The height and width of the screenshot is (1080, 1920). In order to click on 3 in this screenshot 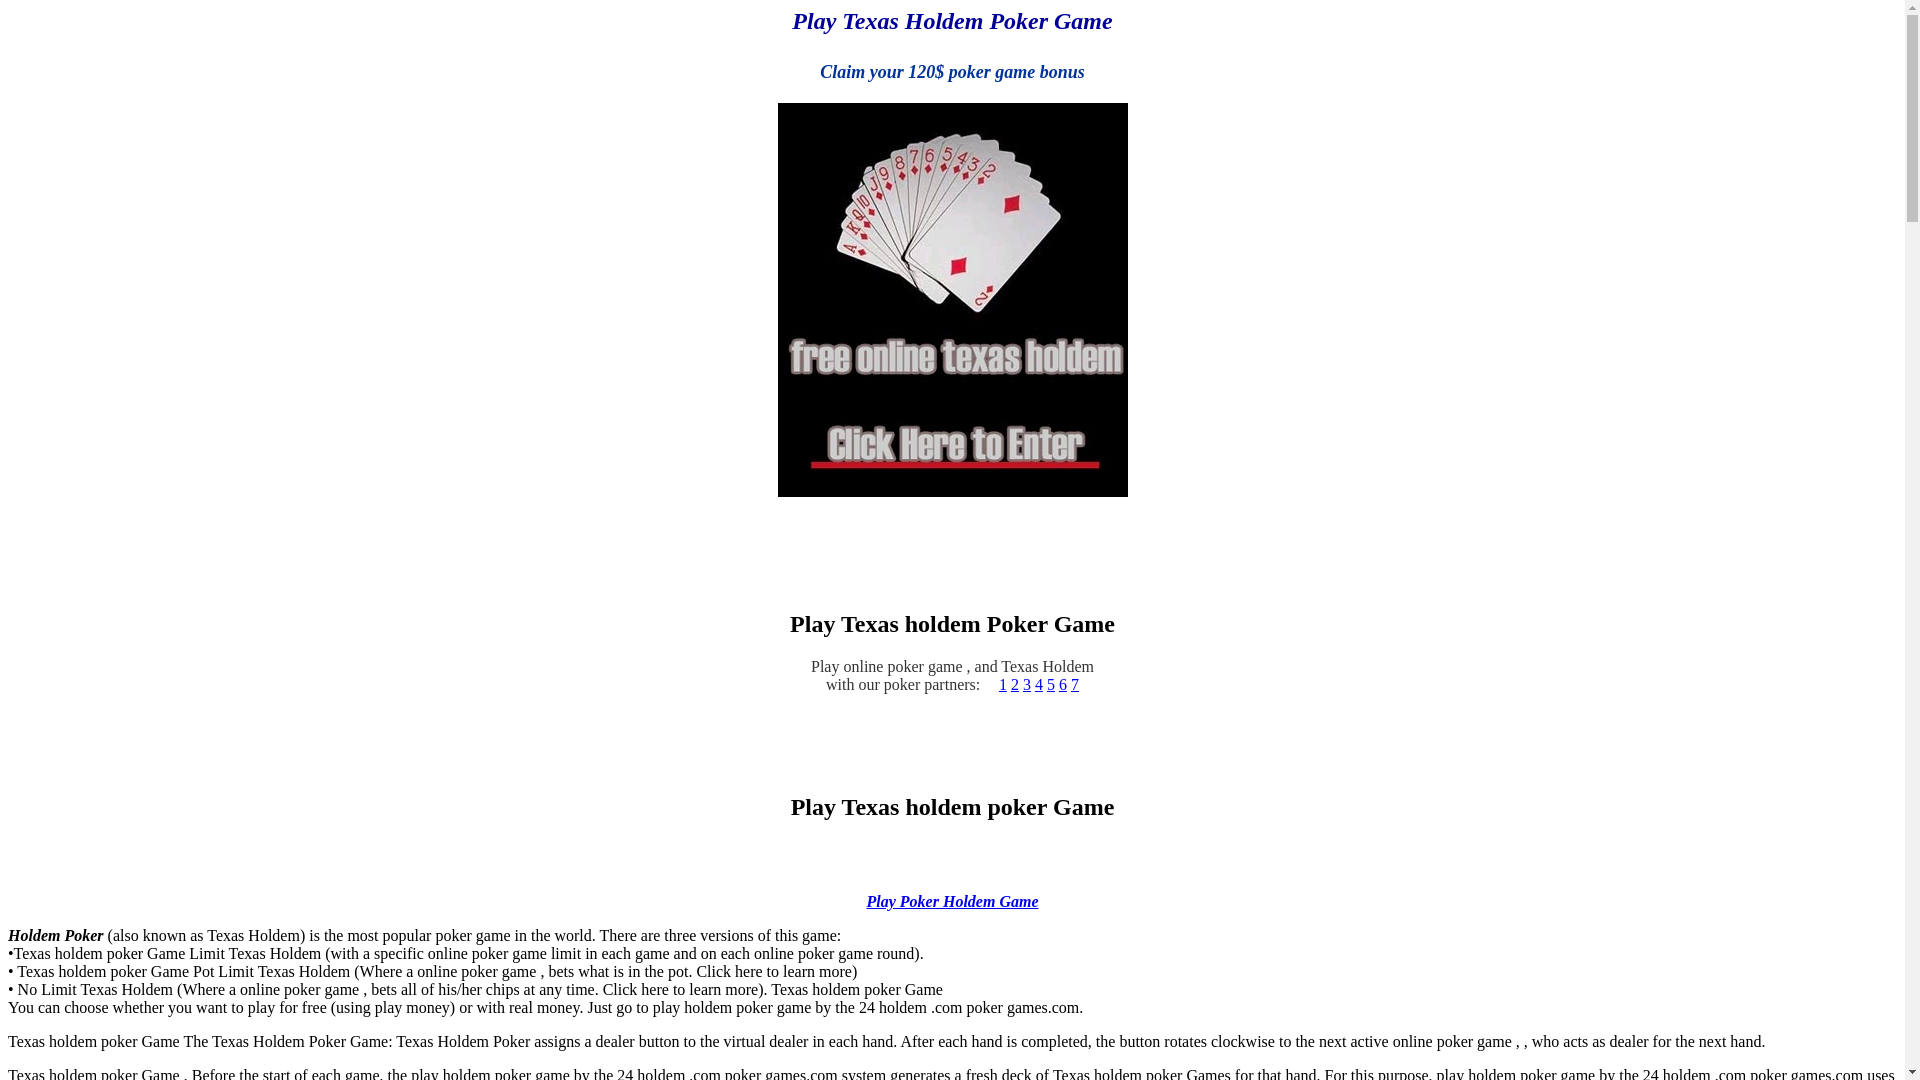, I will do `click(1027, 684)`.